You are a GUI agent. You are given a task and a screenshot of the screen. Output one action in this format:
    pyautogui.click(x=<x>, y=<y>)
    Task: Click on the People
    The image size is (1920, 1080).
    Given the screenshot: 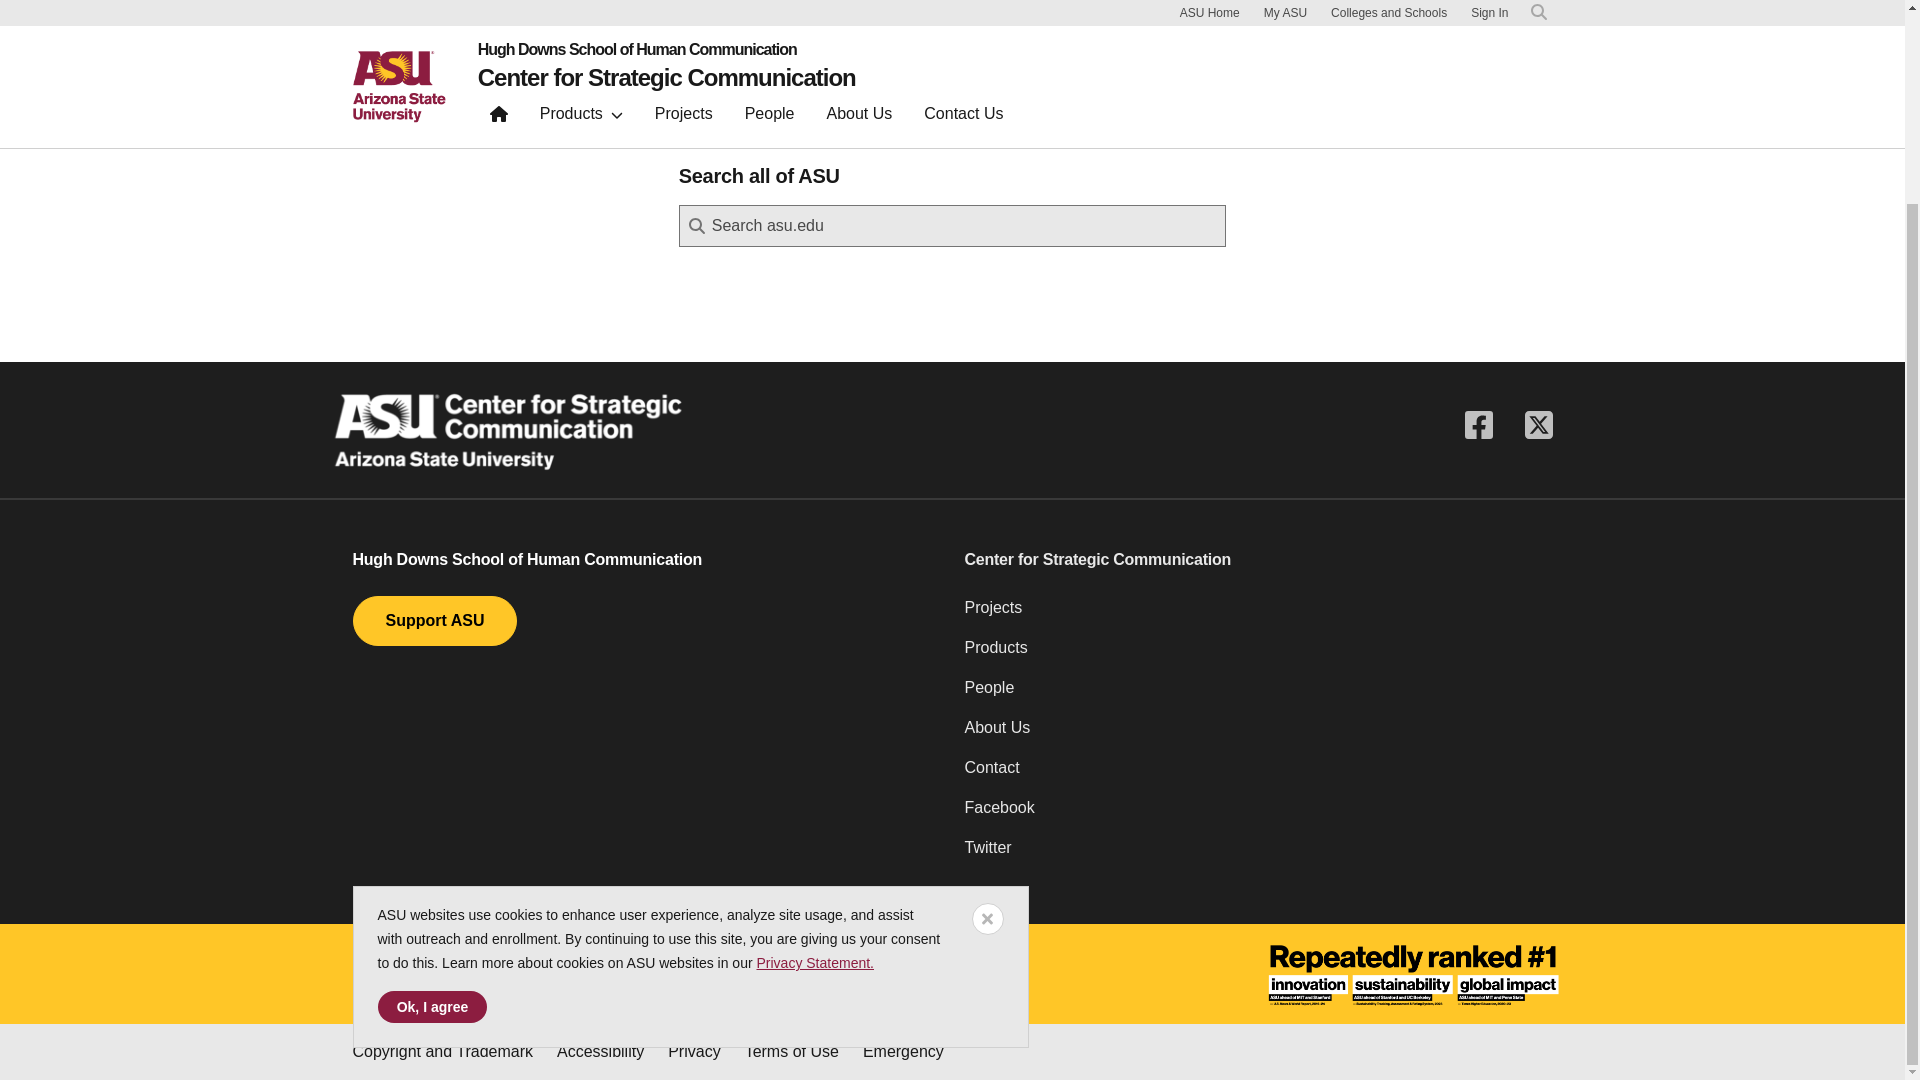 What is the action you would take?
    pyautogui.click(x=1257, y=696)
    